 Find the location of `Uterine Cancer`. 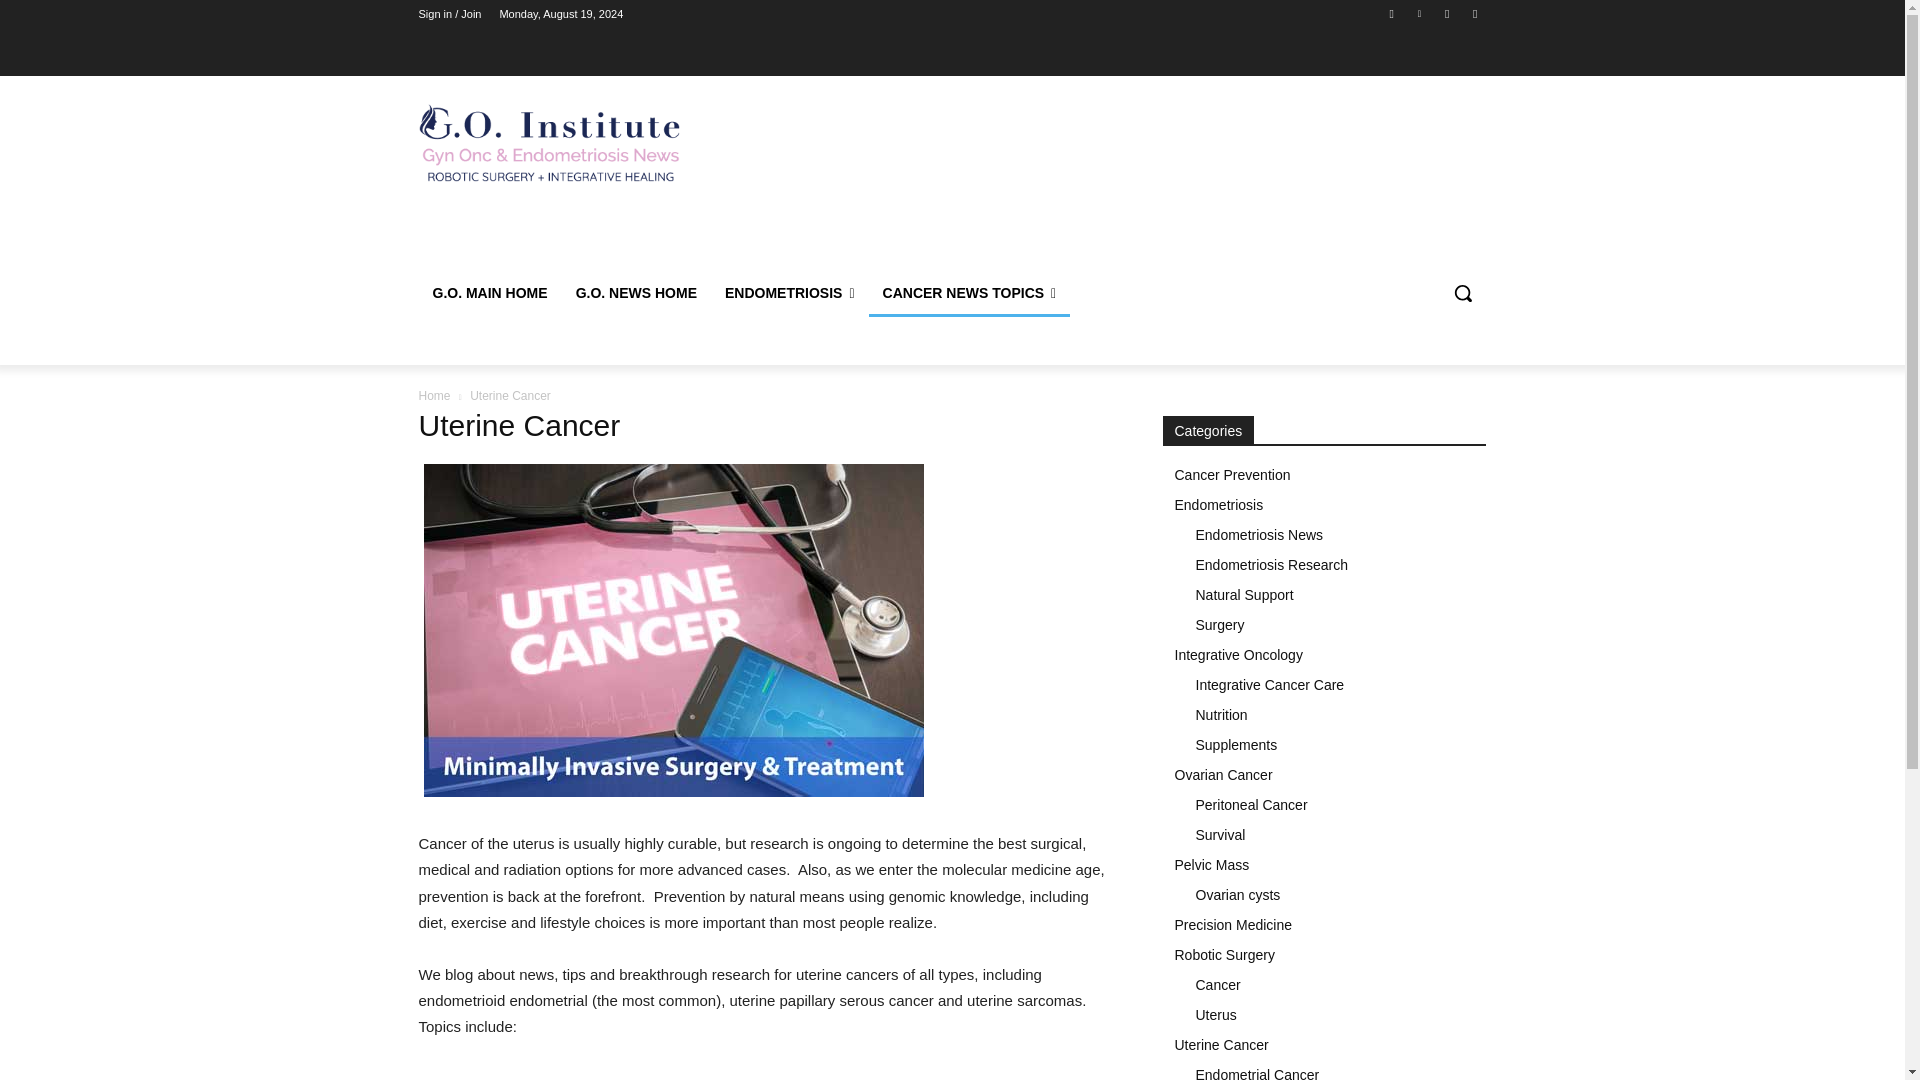

Uterine Cancer is located at coordinates (674, 630).